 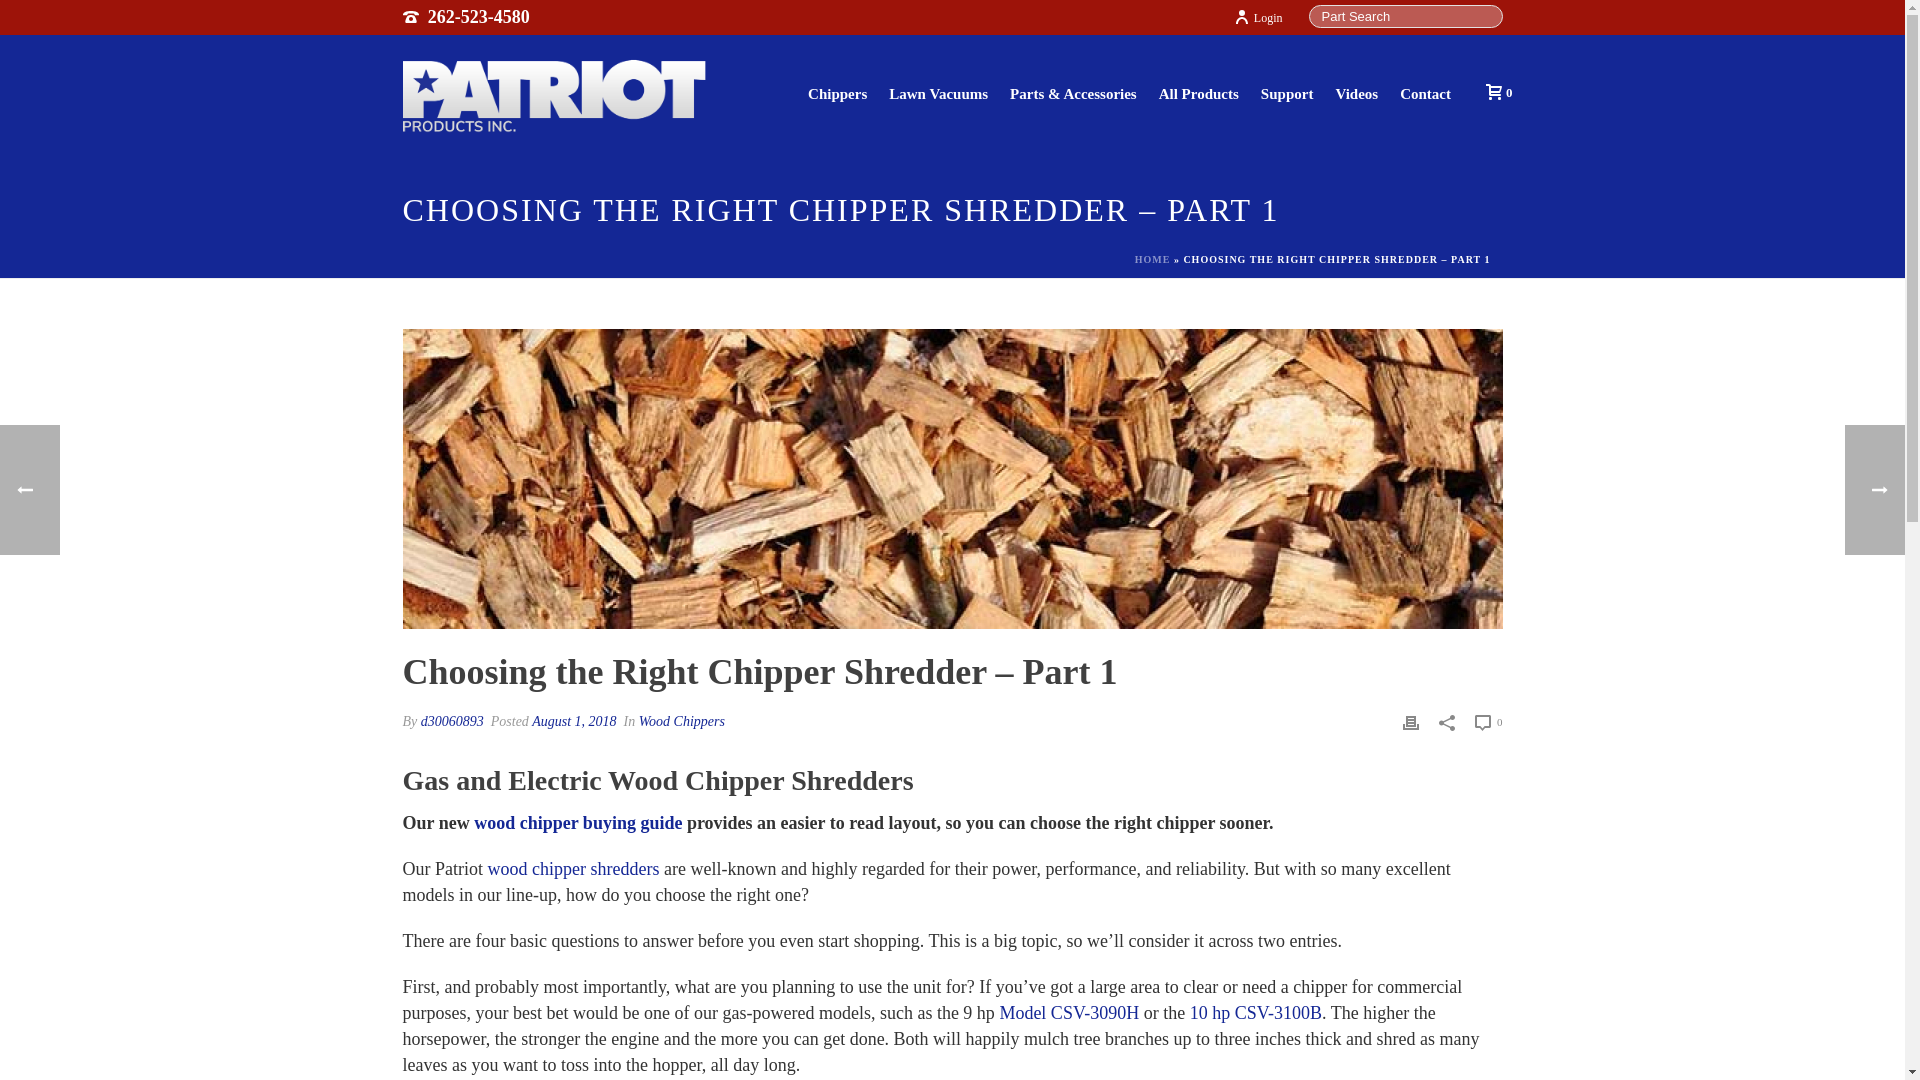 I want to click on Support, so click(x=1286, y=94).